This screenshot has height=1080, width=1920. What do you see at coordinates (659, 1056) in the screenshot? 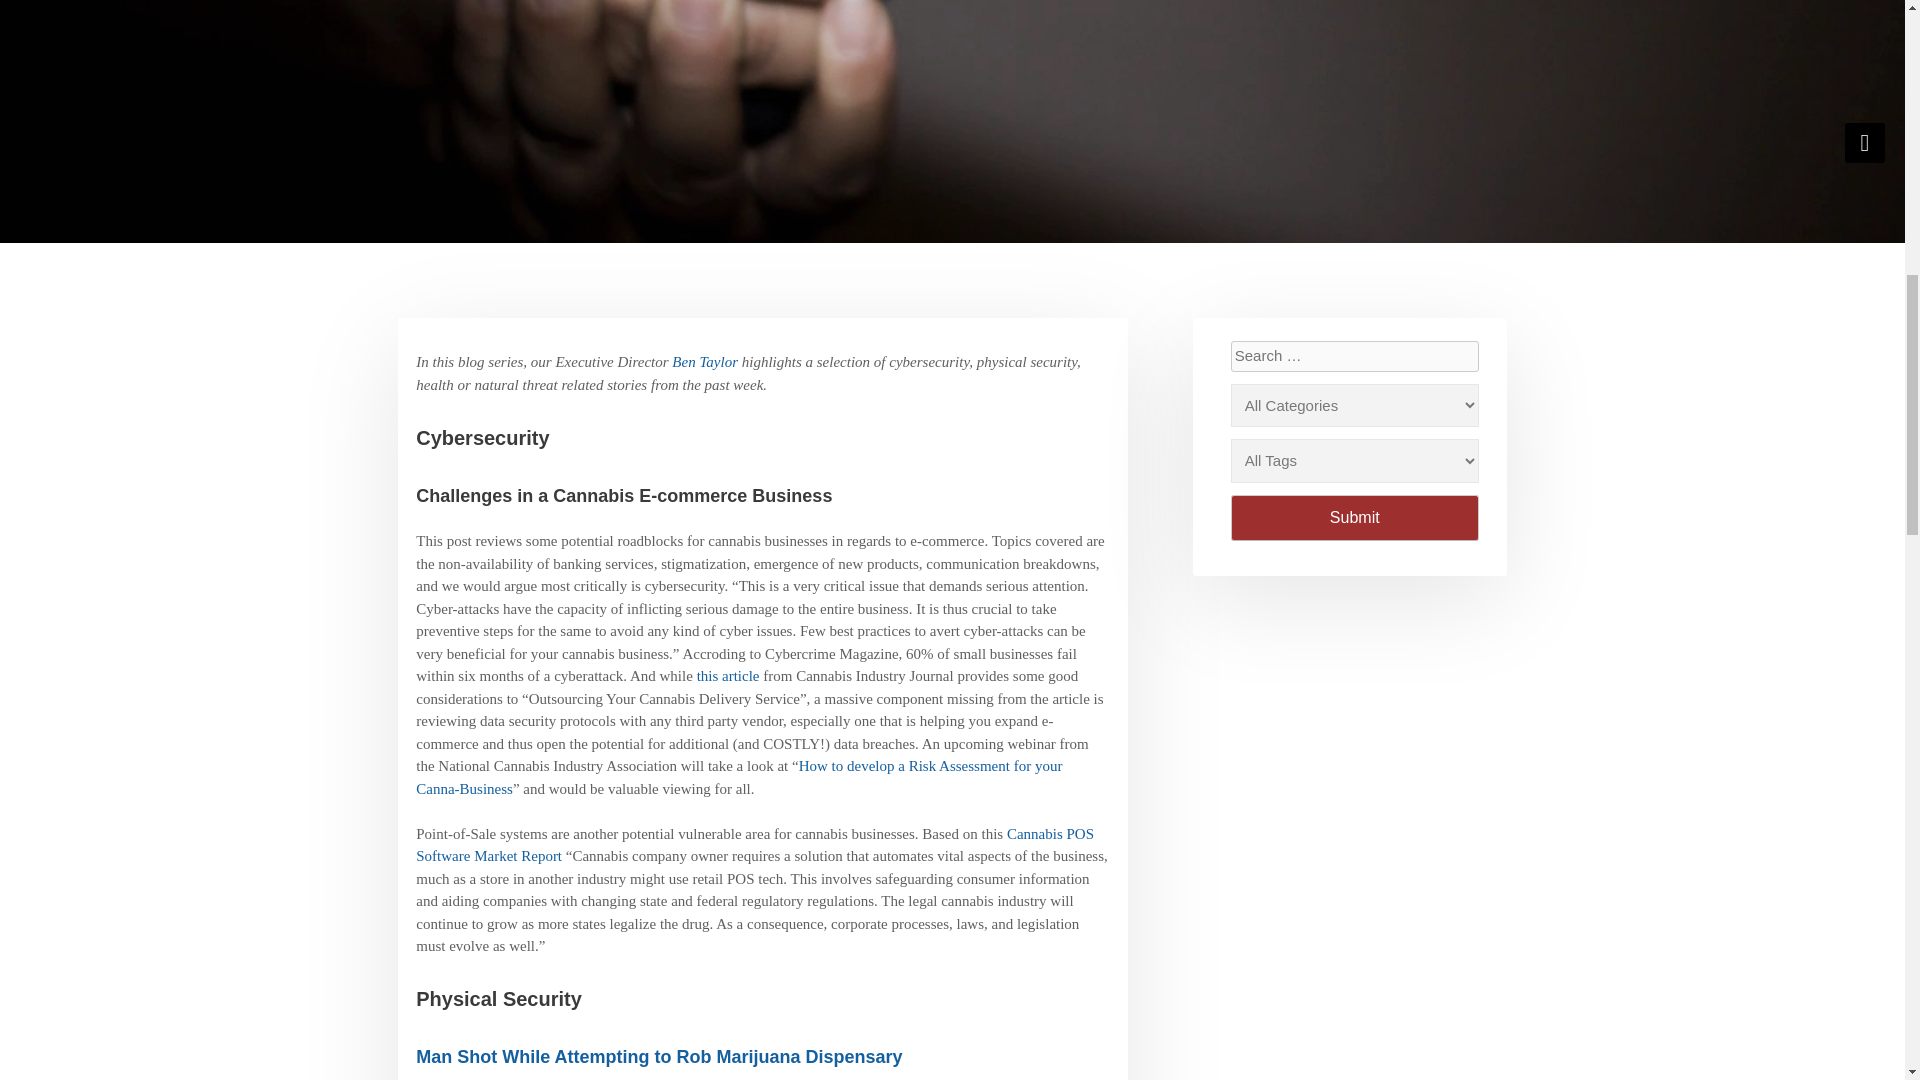
I see `Man Shot While Attempting to Rob Marijuana Dispensary` at bounding box center [659, 1056].